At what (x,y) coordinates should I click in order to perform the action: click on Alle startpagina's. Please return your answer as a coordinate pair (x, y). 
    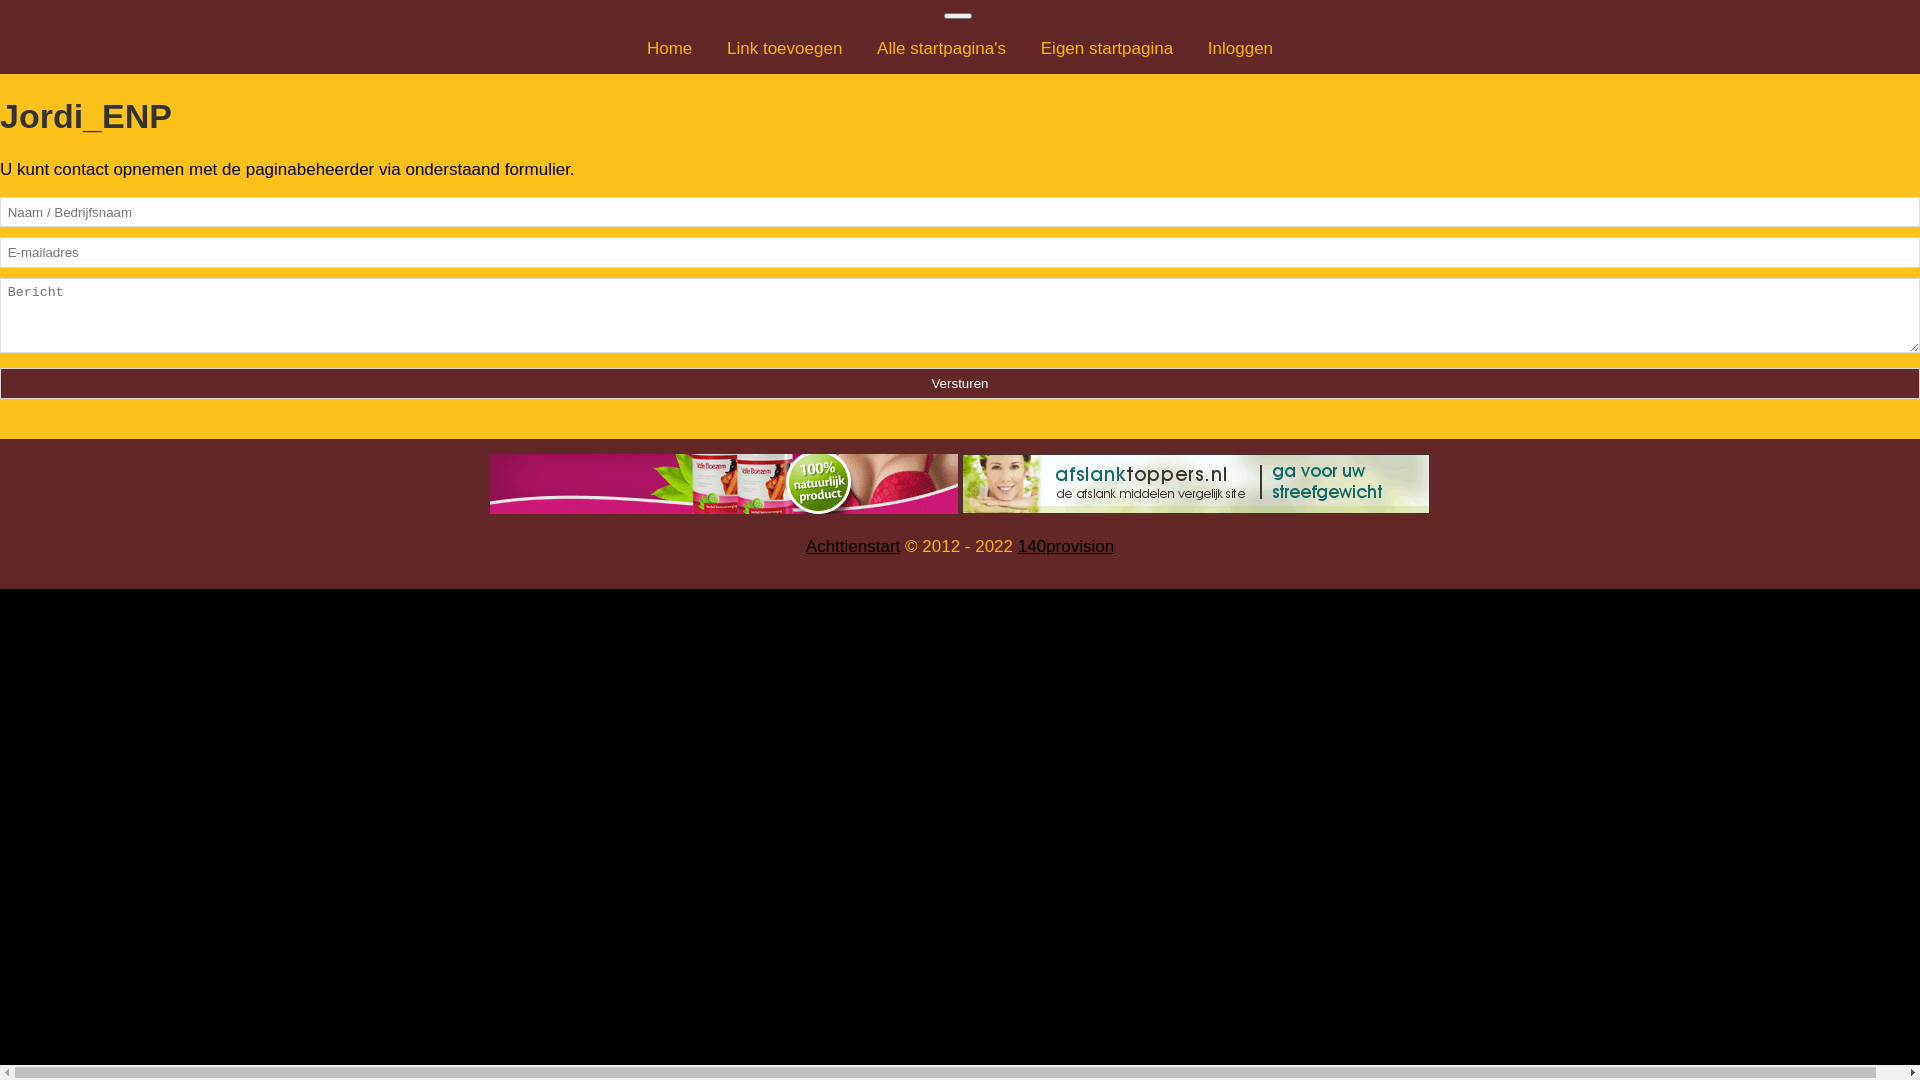
    Looking at the image, I should click on (942, 48).